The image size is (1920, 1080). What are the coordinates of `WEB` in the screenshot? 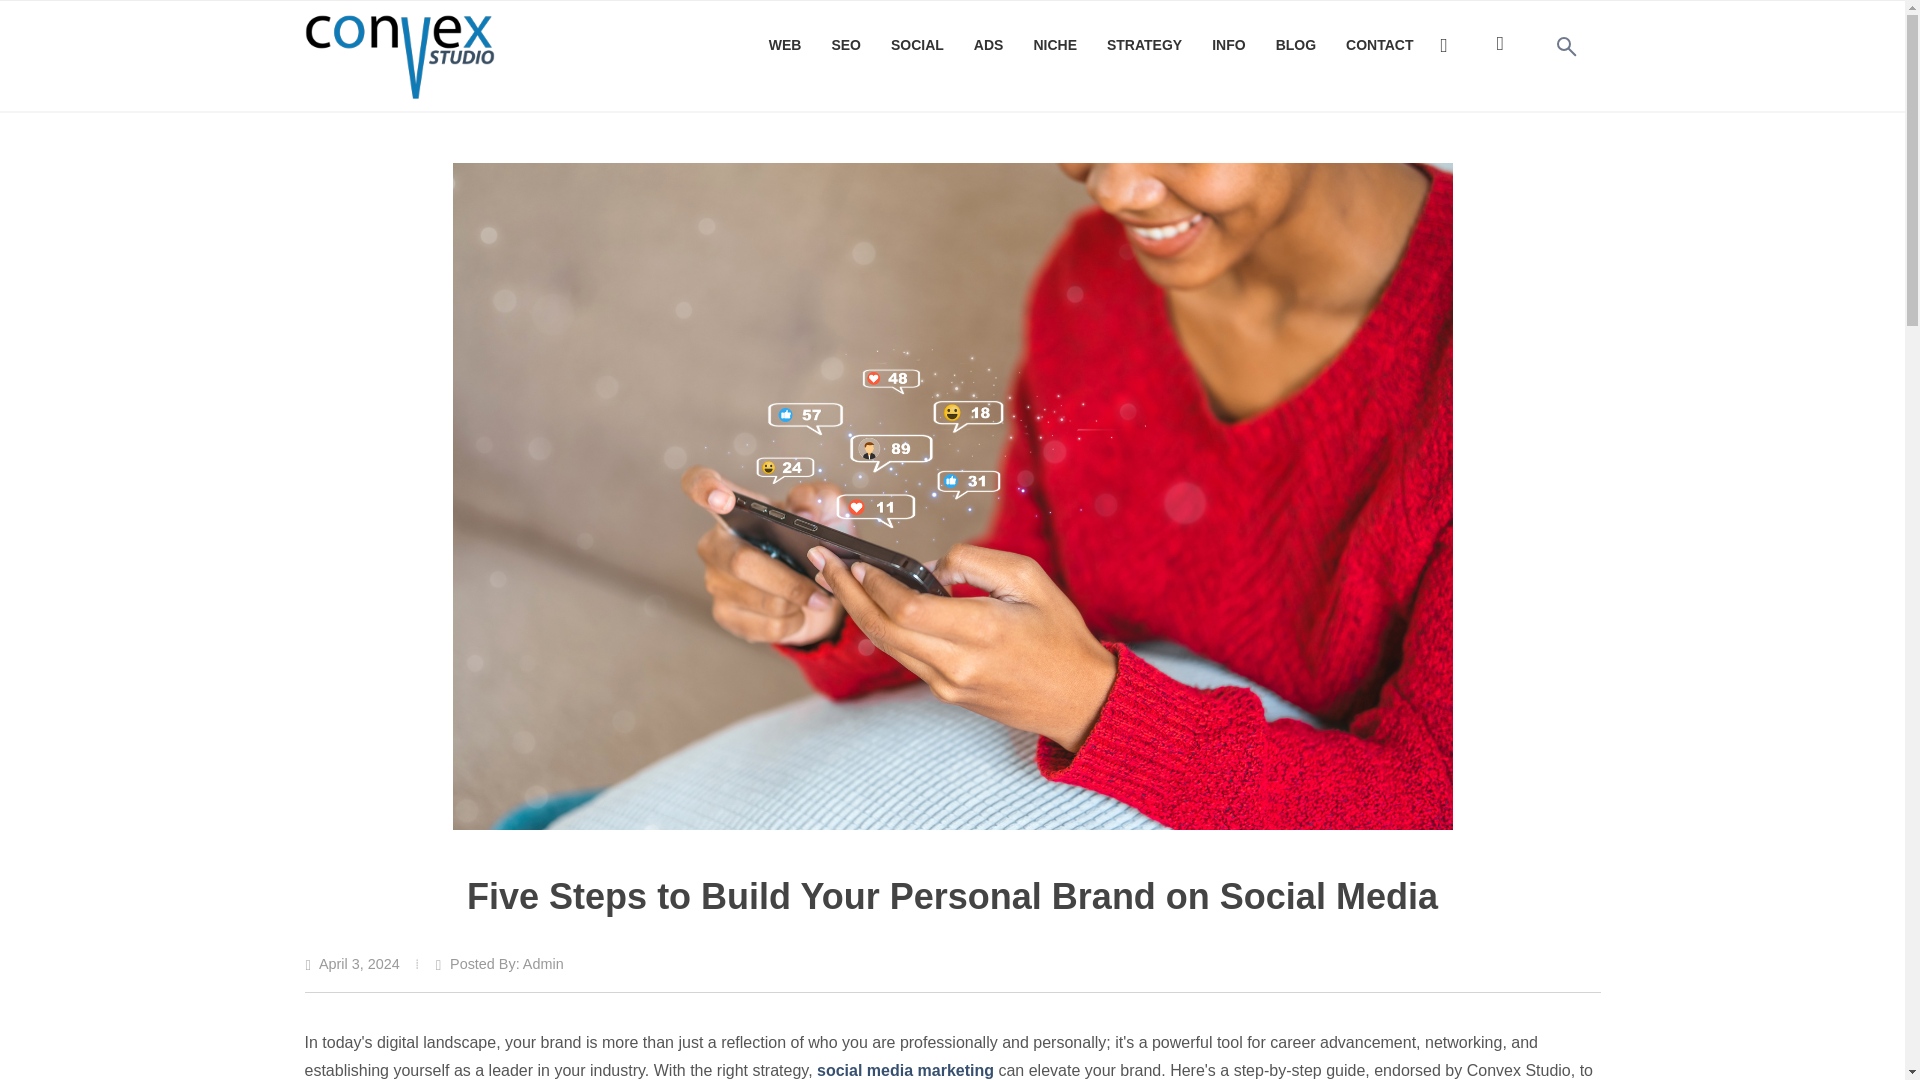 It's located at (786, 46).